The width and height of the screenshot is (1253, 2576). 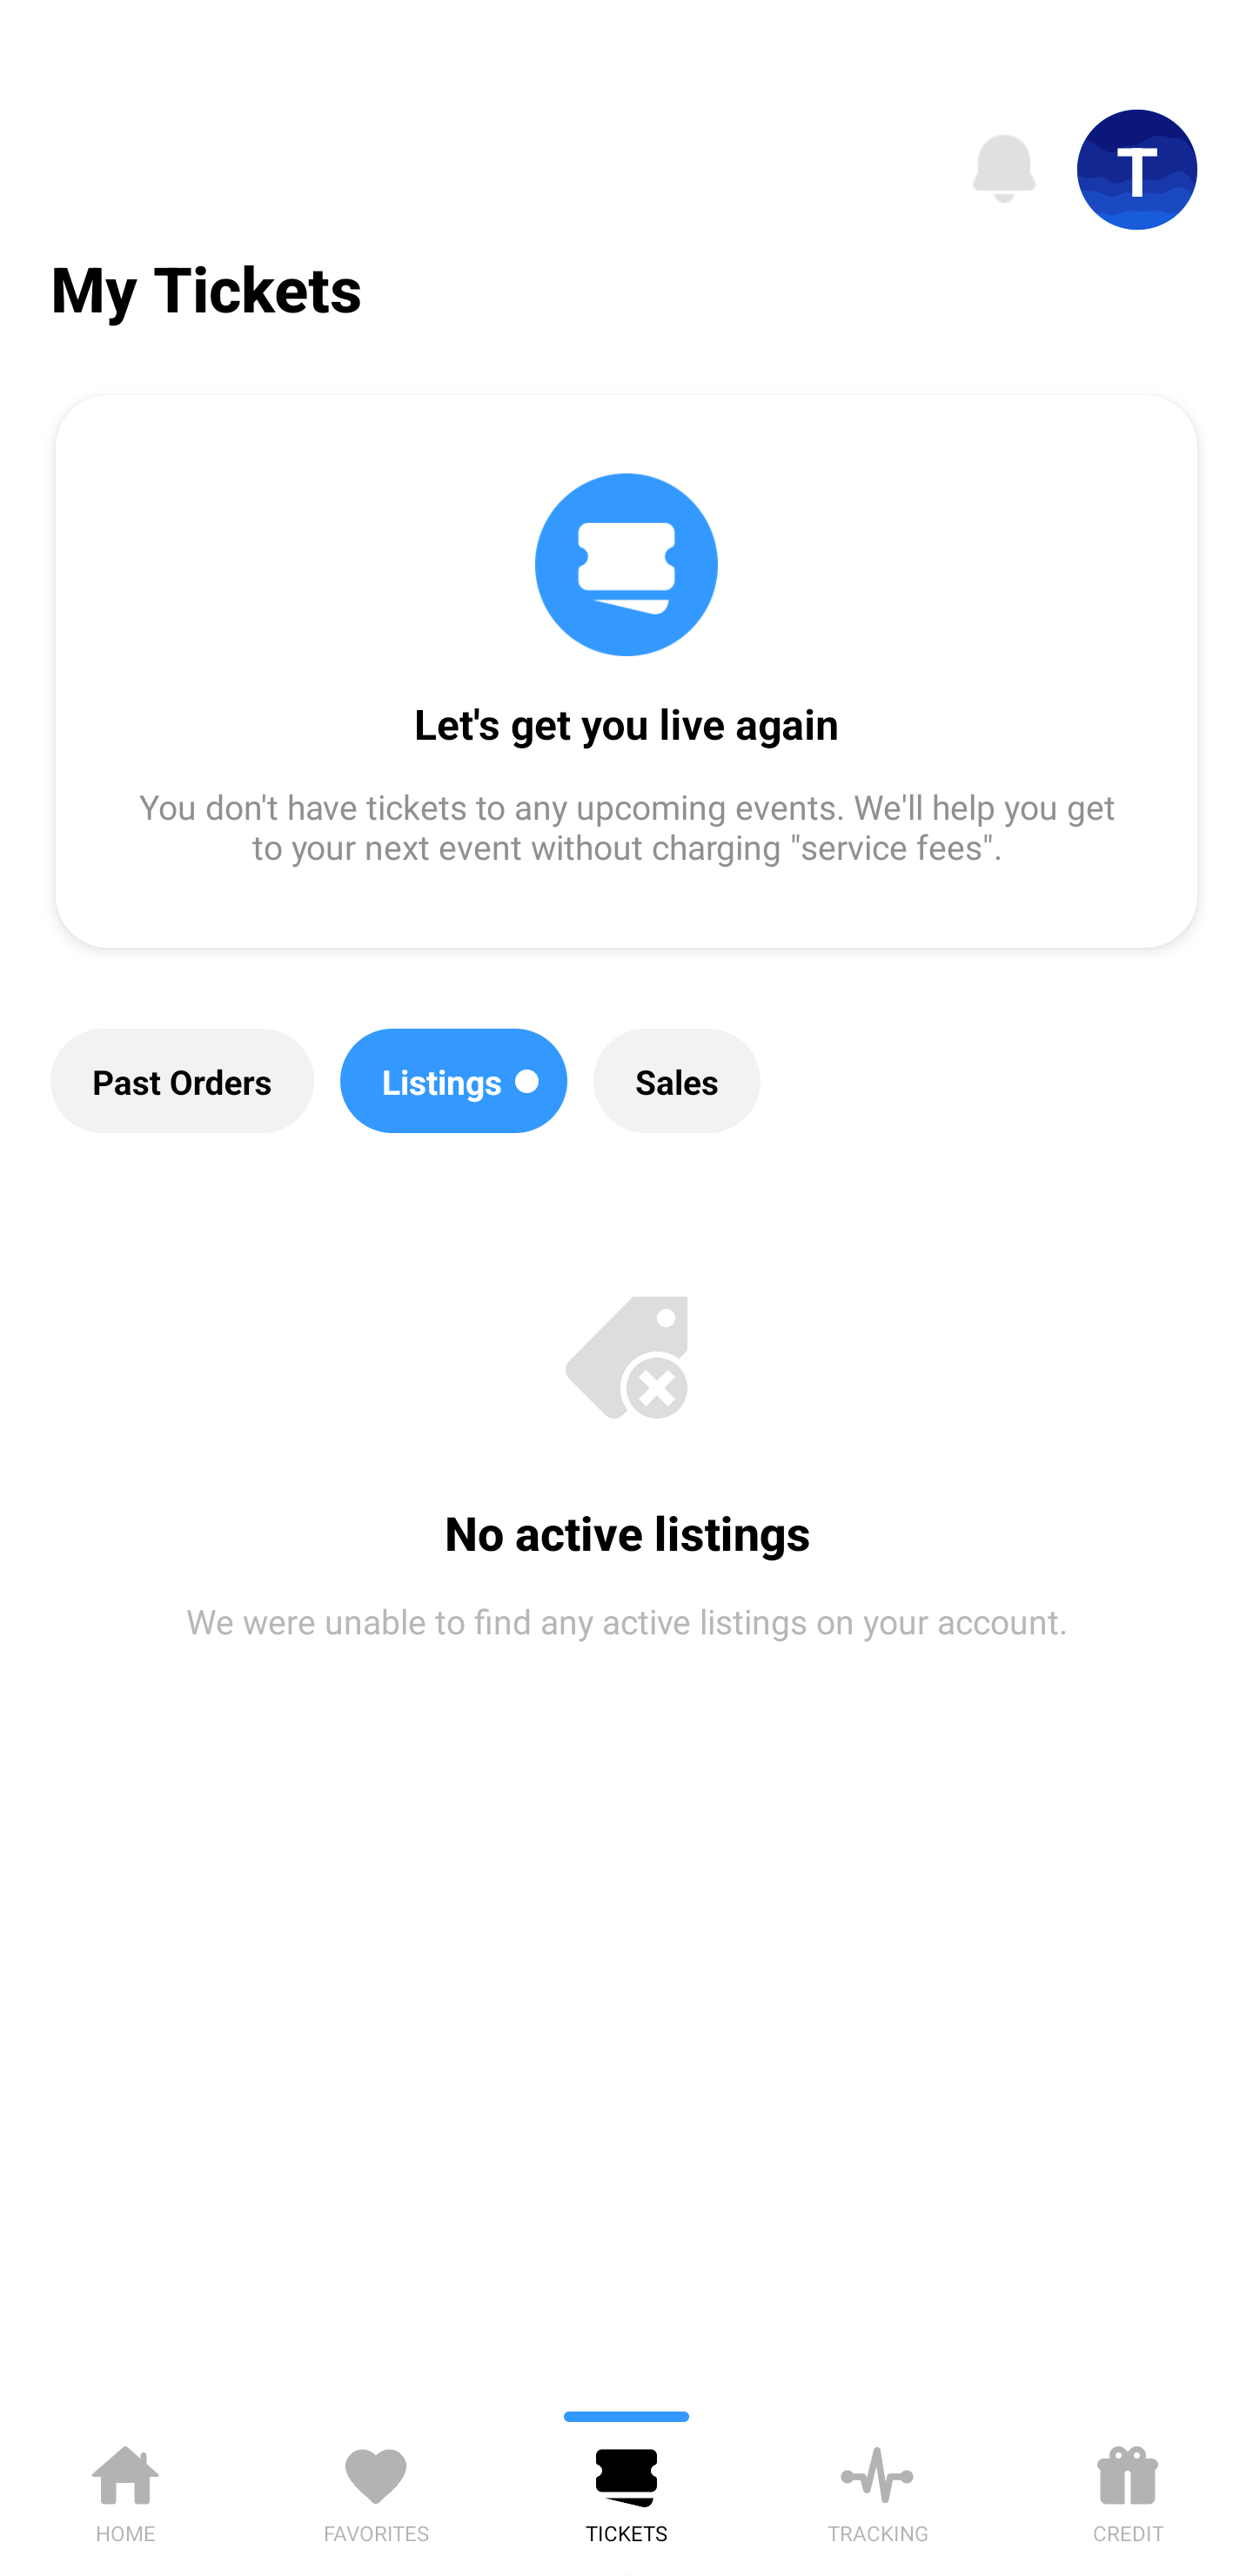 I want to click on Listings, so click(x=454, y=1081).